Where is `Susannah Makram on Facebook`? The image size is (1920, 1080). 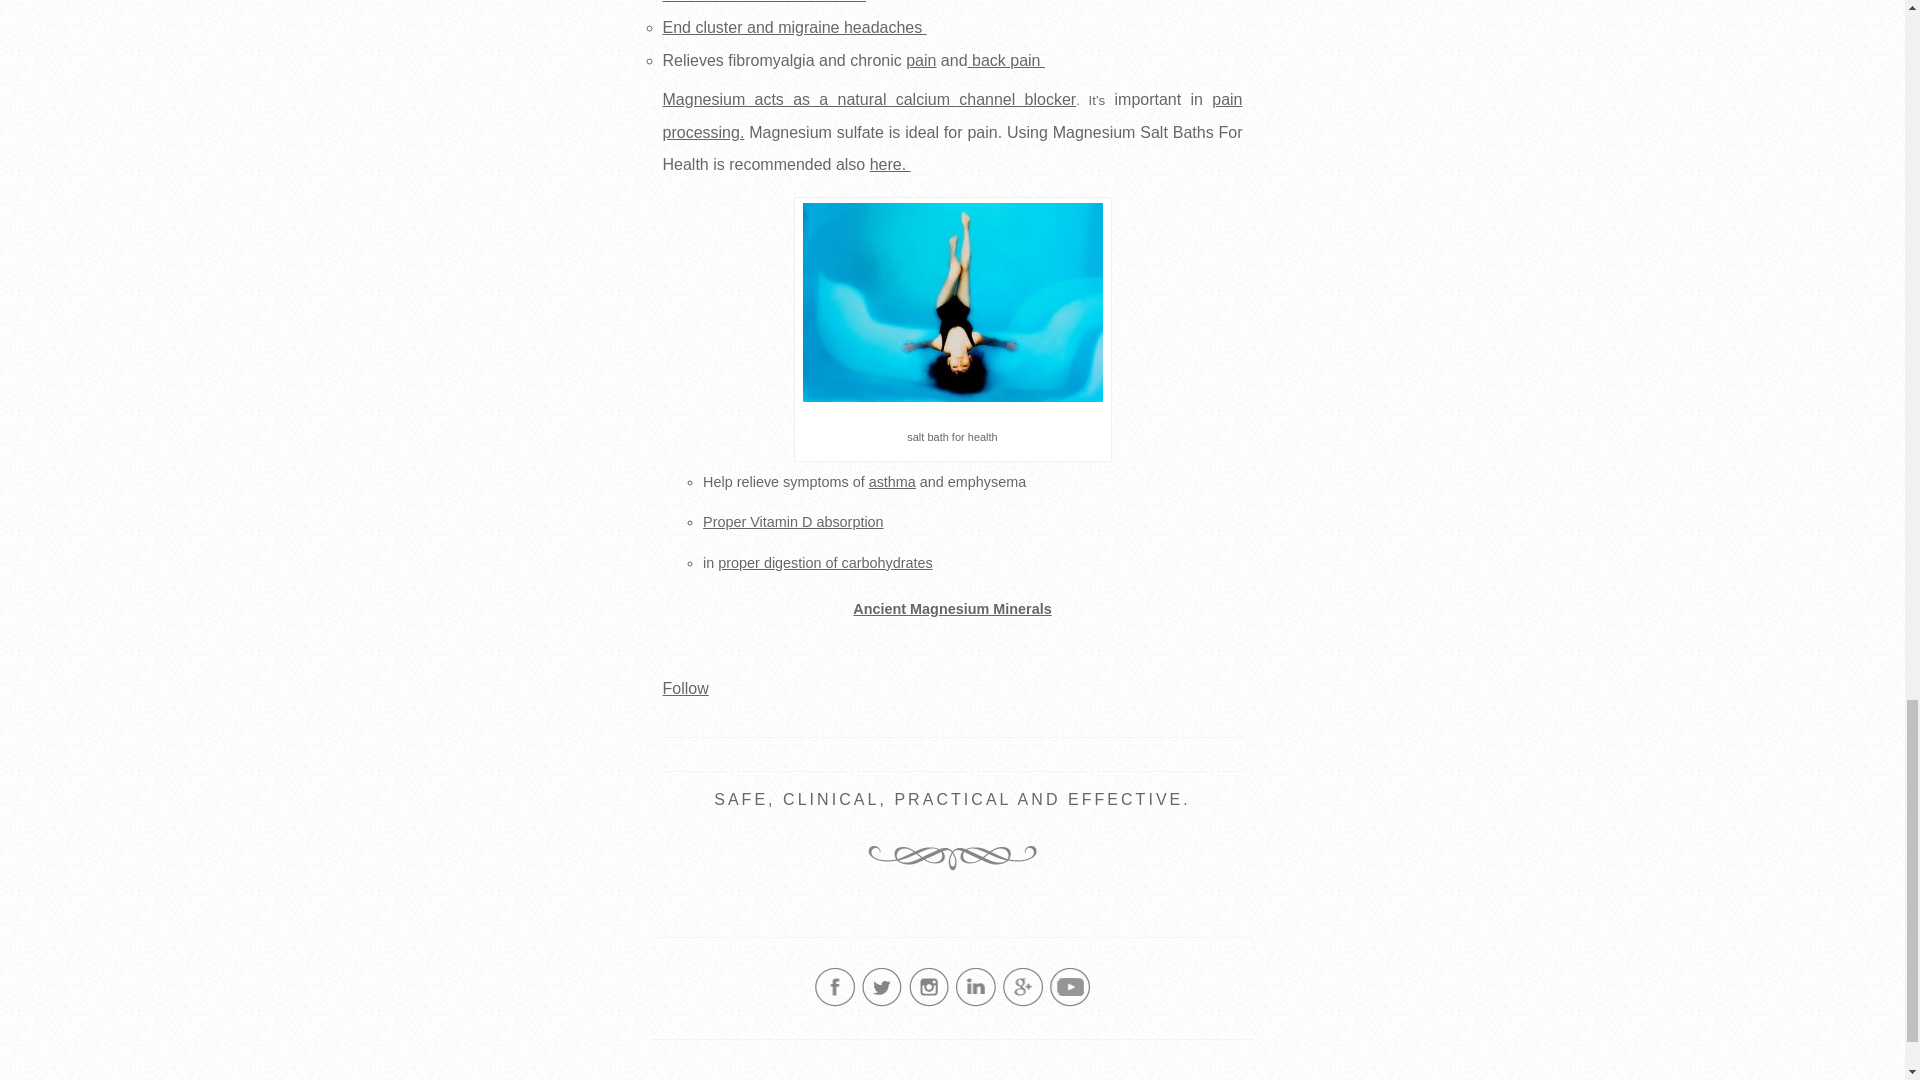
Susannah Makram on Facebook is located at coordinates (834, 1002).